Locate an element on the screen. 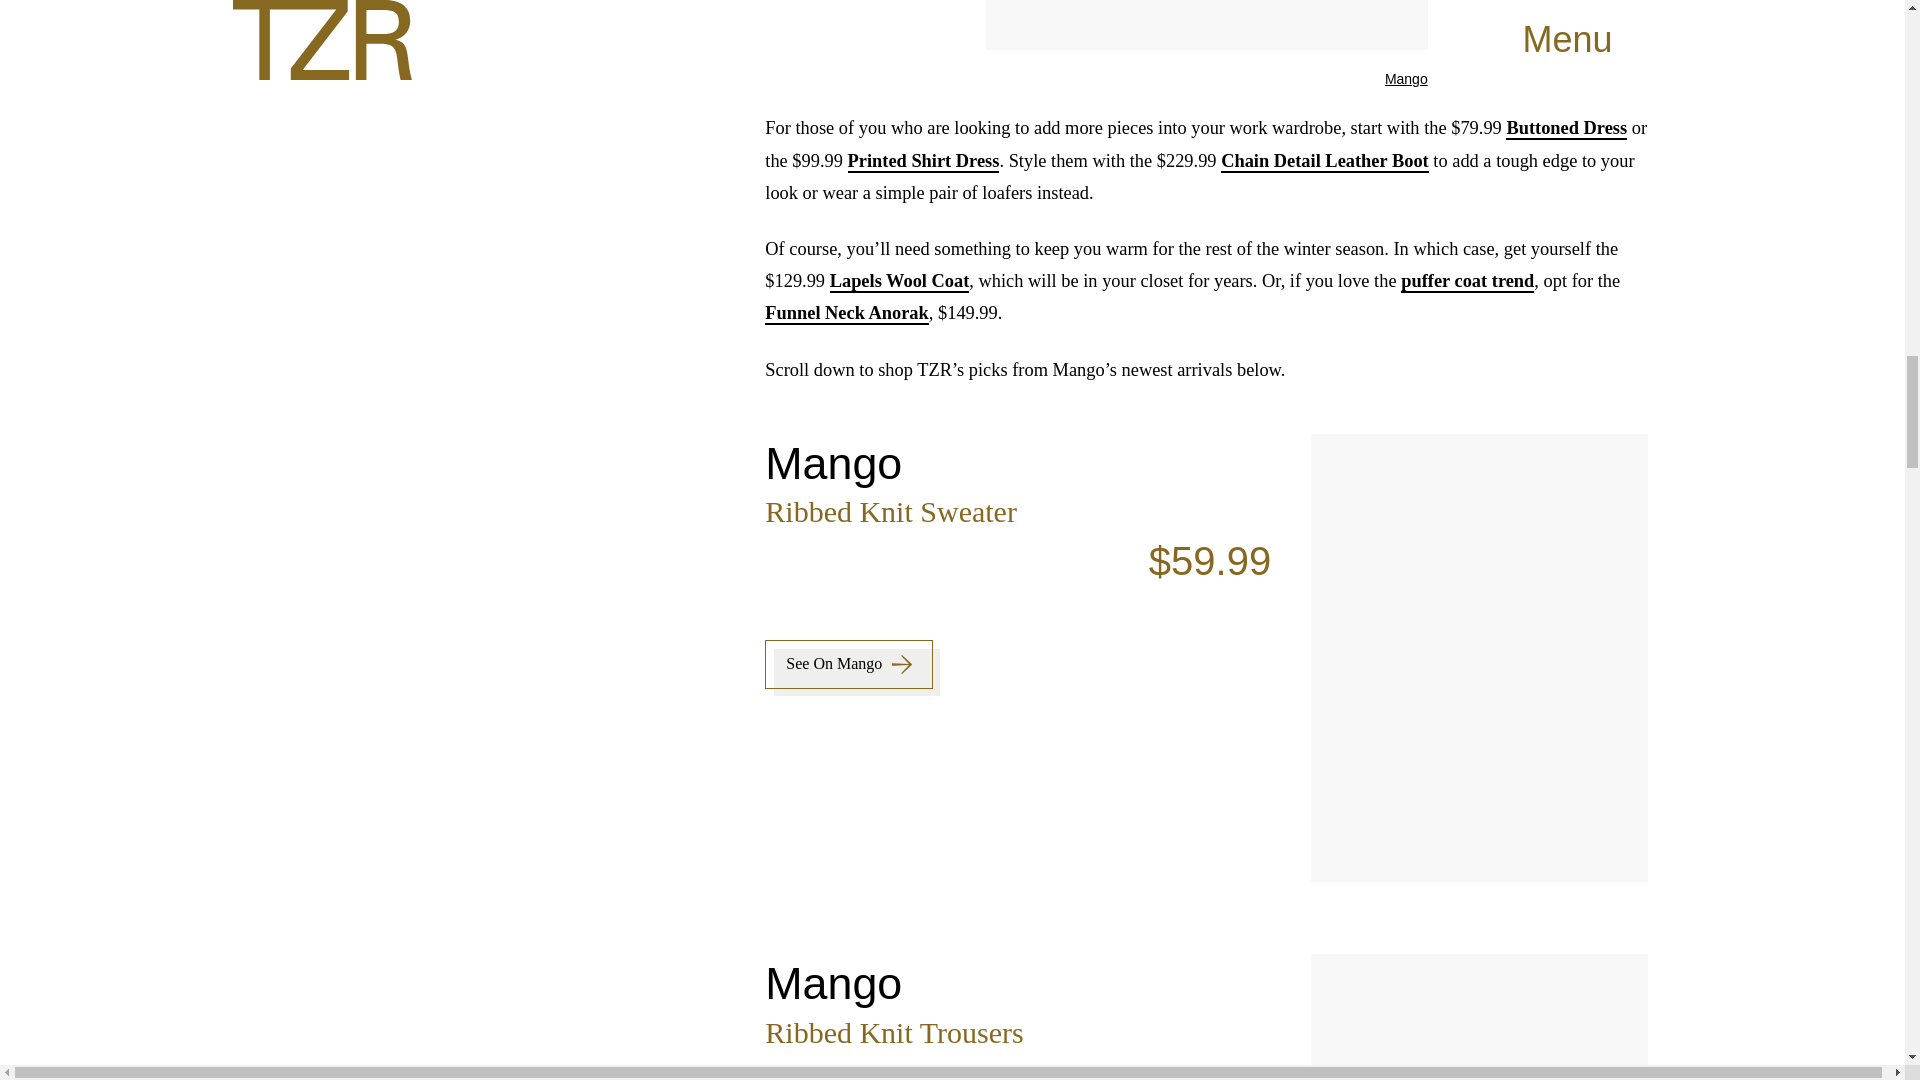 This screenshot has width=1920, height=1080. puffer coat trend is located at coordinates (1468, 282).